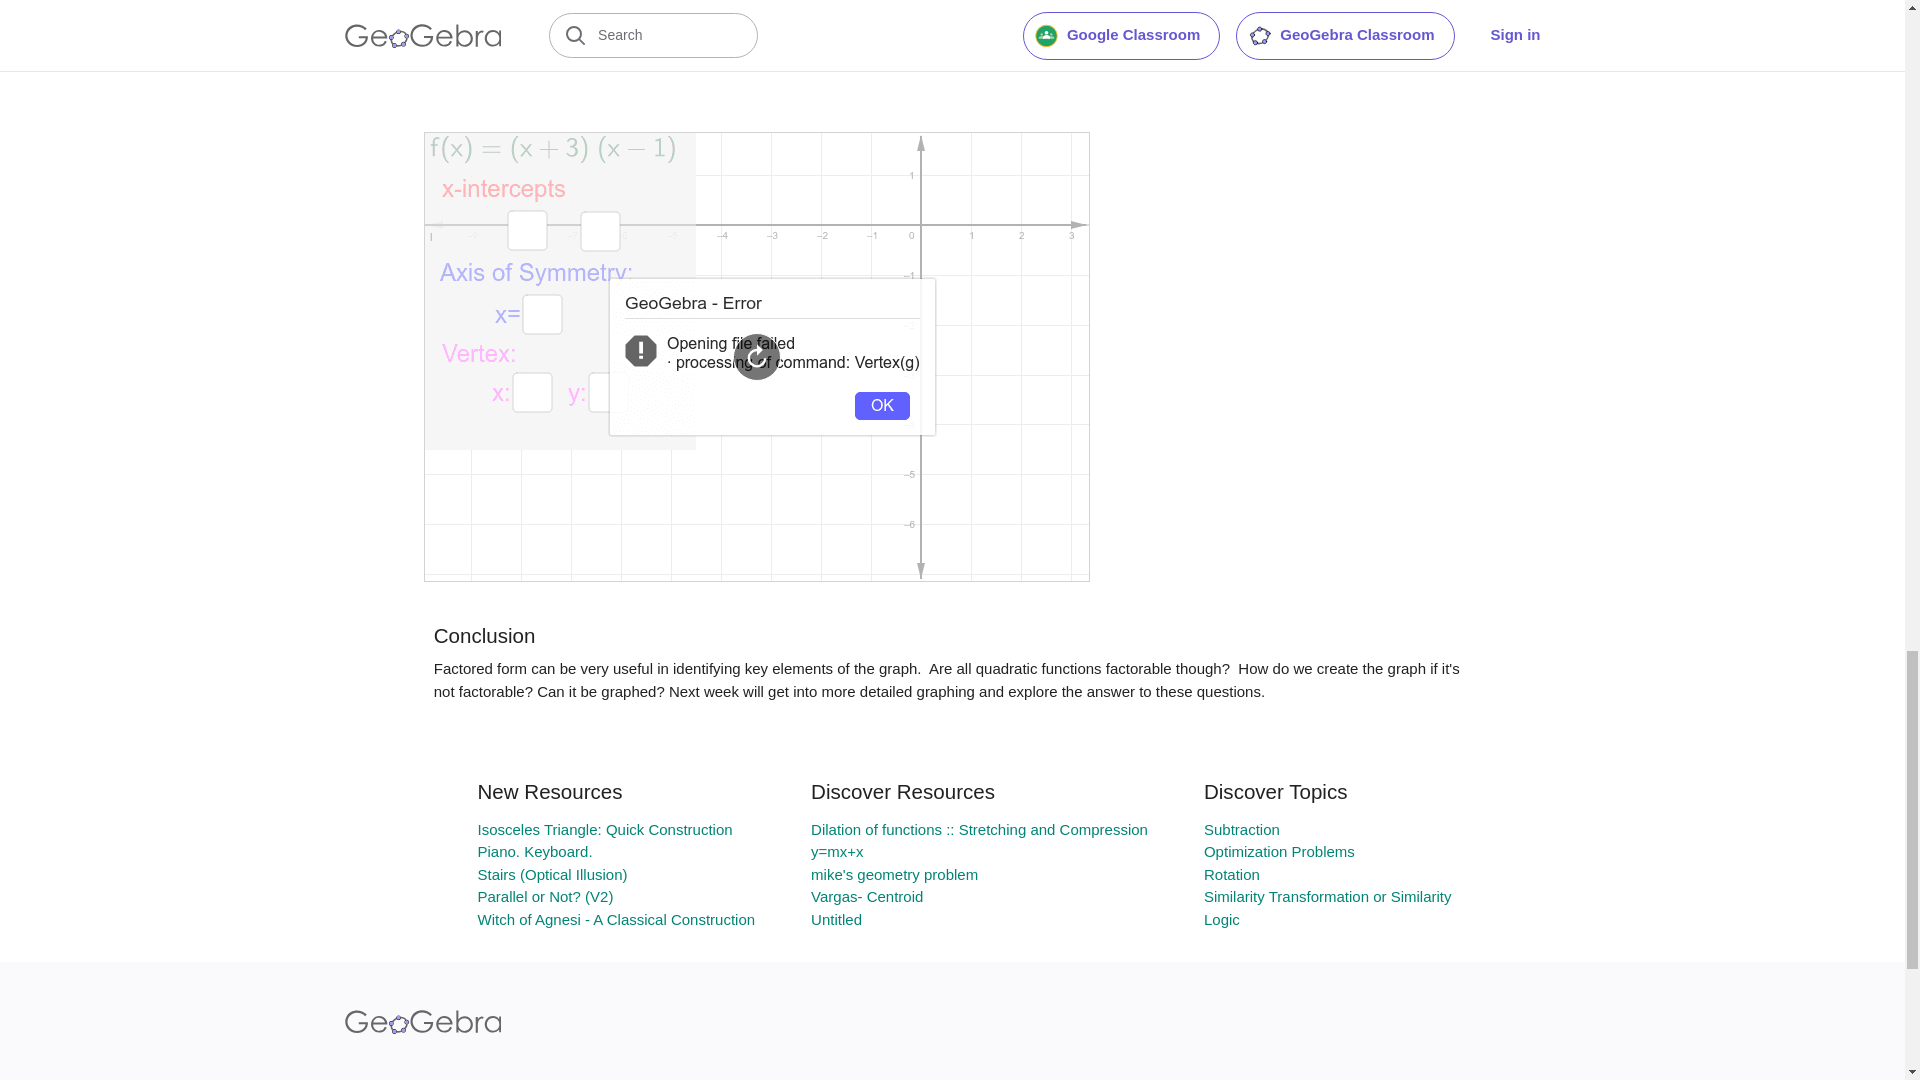 The image size is (1920, 1080). What do you see at coordinates (604, 829) in the screenshot?
I see `Isosceles Triangle: Quick Construction` at bounding box center [604, 829].